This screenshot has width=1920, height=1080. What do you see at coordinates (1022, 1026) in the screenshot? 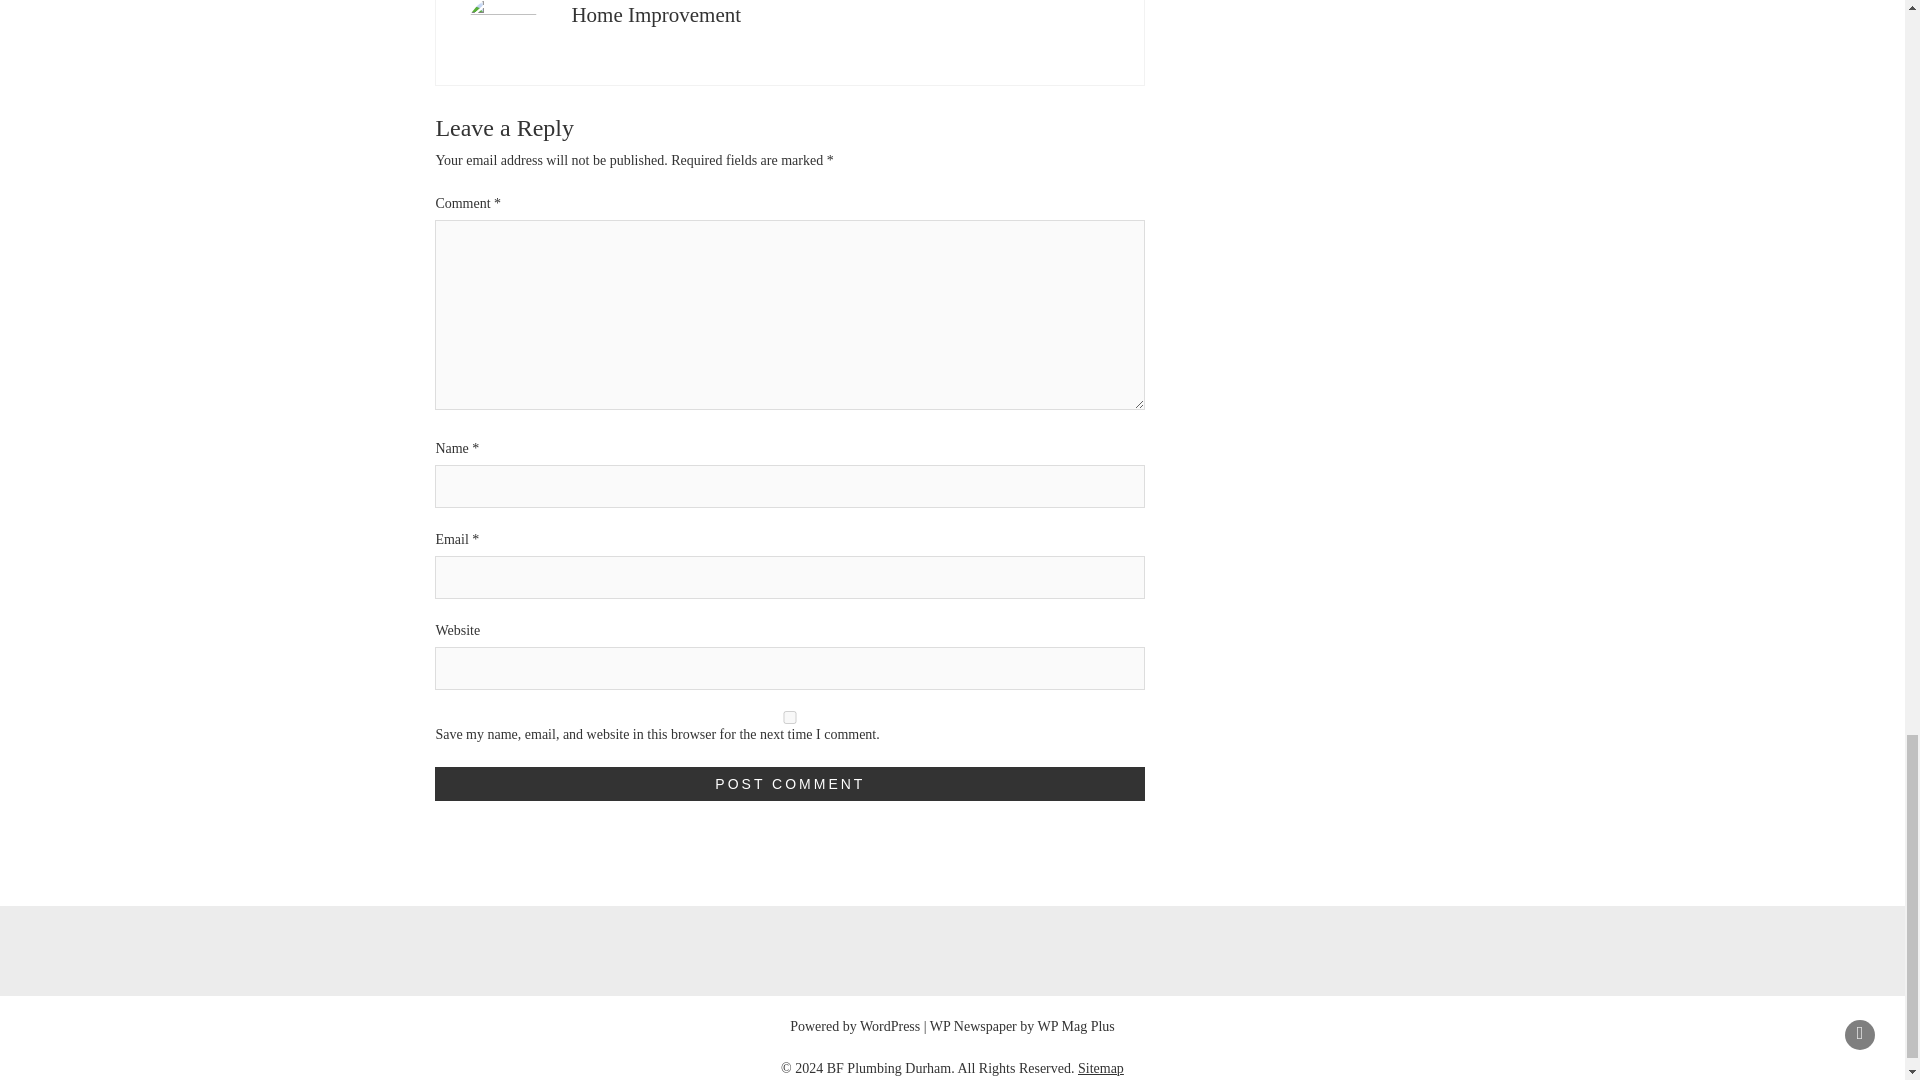
I see `WP Newspaper by WP Mag Plus` at bounding box center [1022, 1026].